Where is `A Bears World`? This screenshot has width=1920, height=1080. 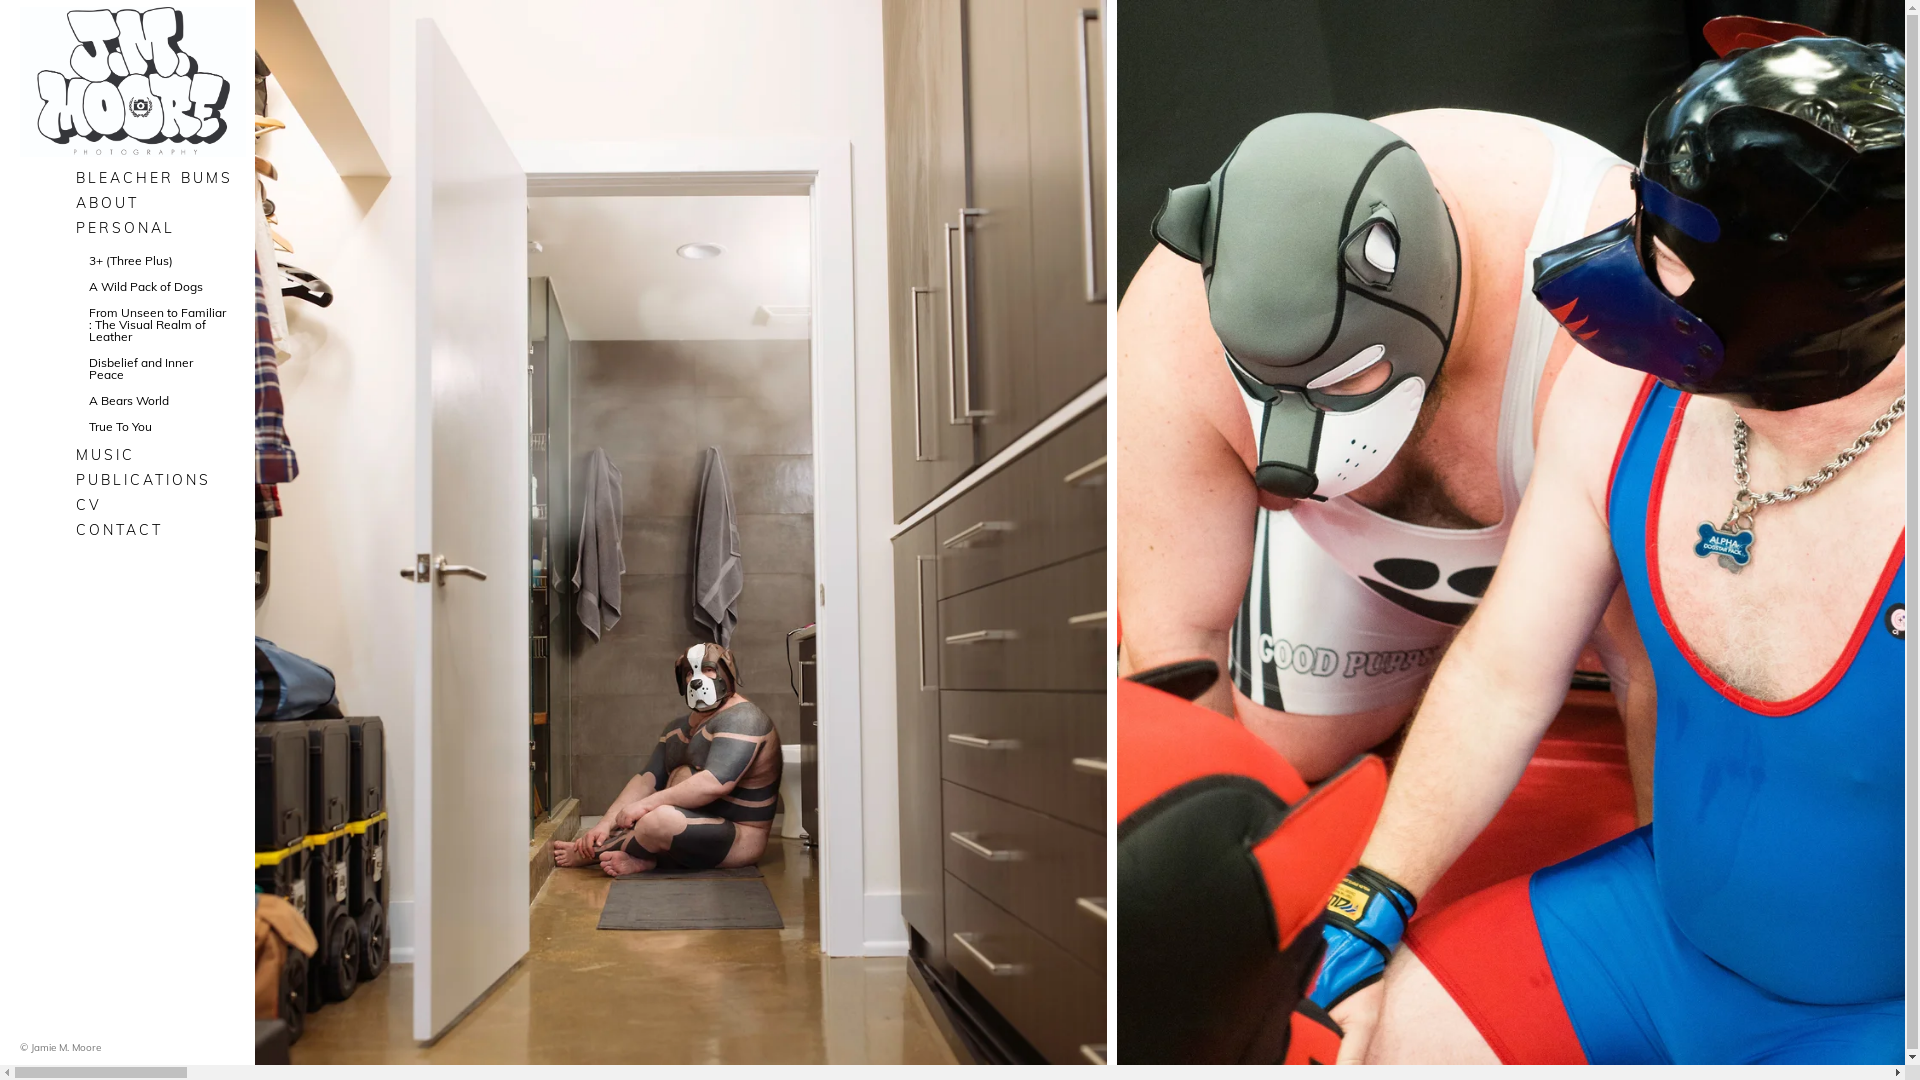 A Bears World is located at coordinates (157, 401).